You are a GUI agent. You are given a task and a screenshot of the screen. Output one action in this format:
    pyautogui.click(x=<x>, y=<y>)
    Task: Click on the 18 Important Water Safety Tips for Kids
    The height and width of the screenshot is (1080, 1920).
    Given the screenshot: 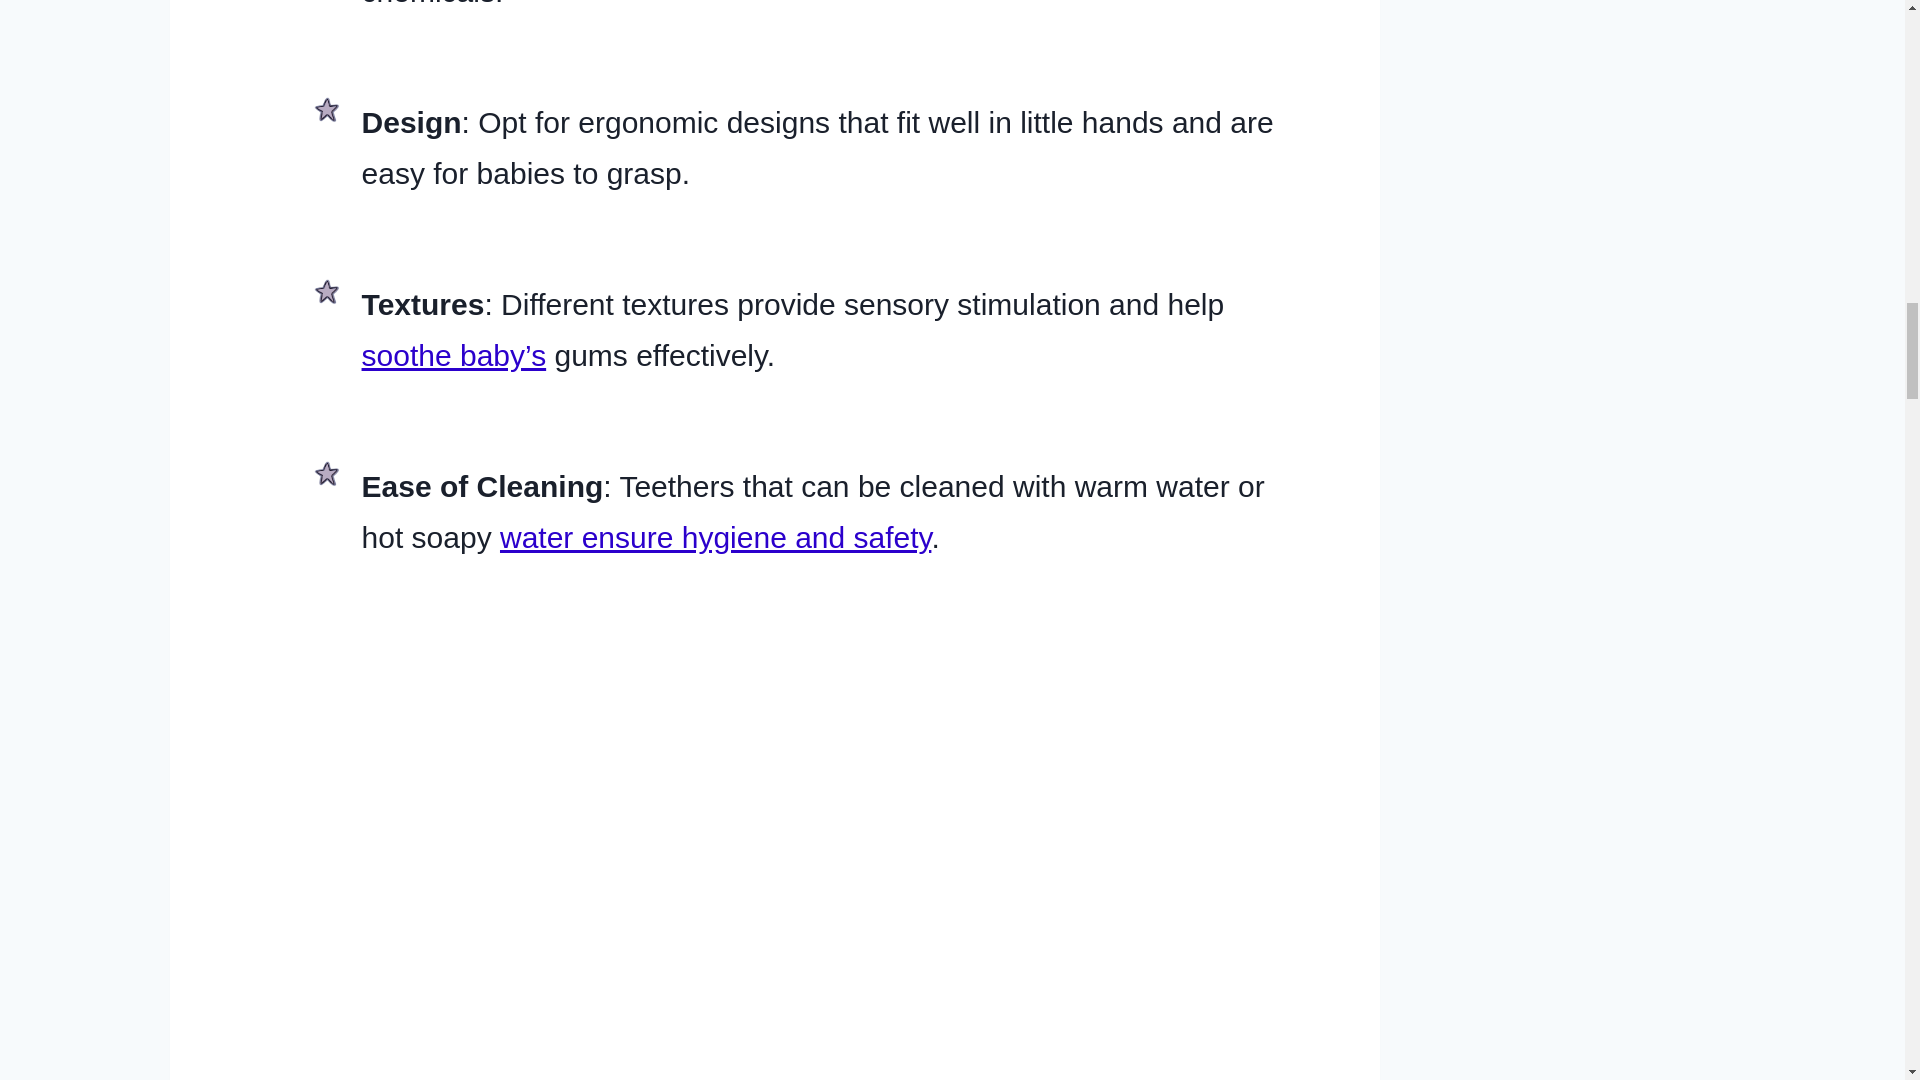 What is the action you would take?
    pyautogui.click(x=715, y=537)
    